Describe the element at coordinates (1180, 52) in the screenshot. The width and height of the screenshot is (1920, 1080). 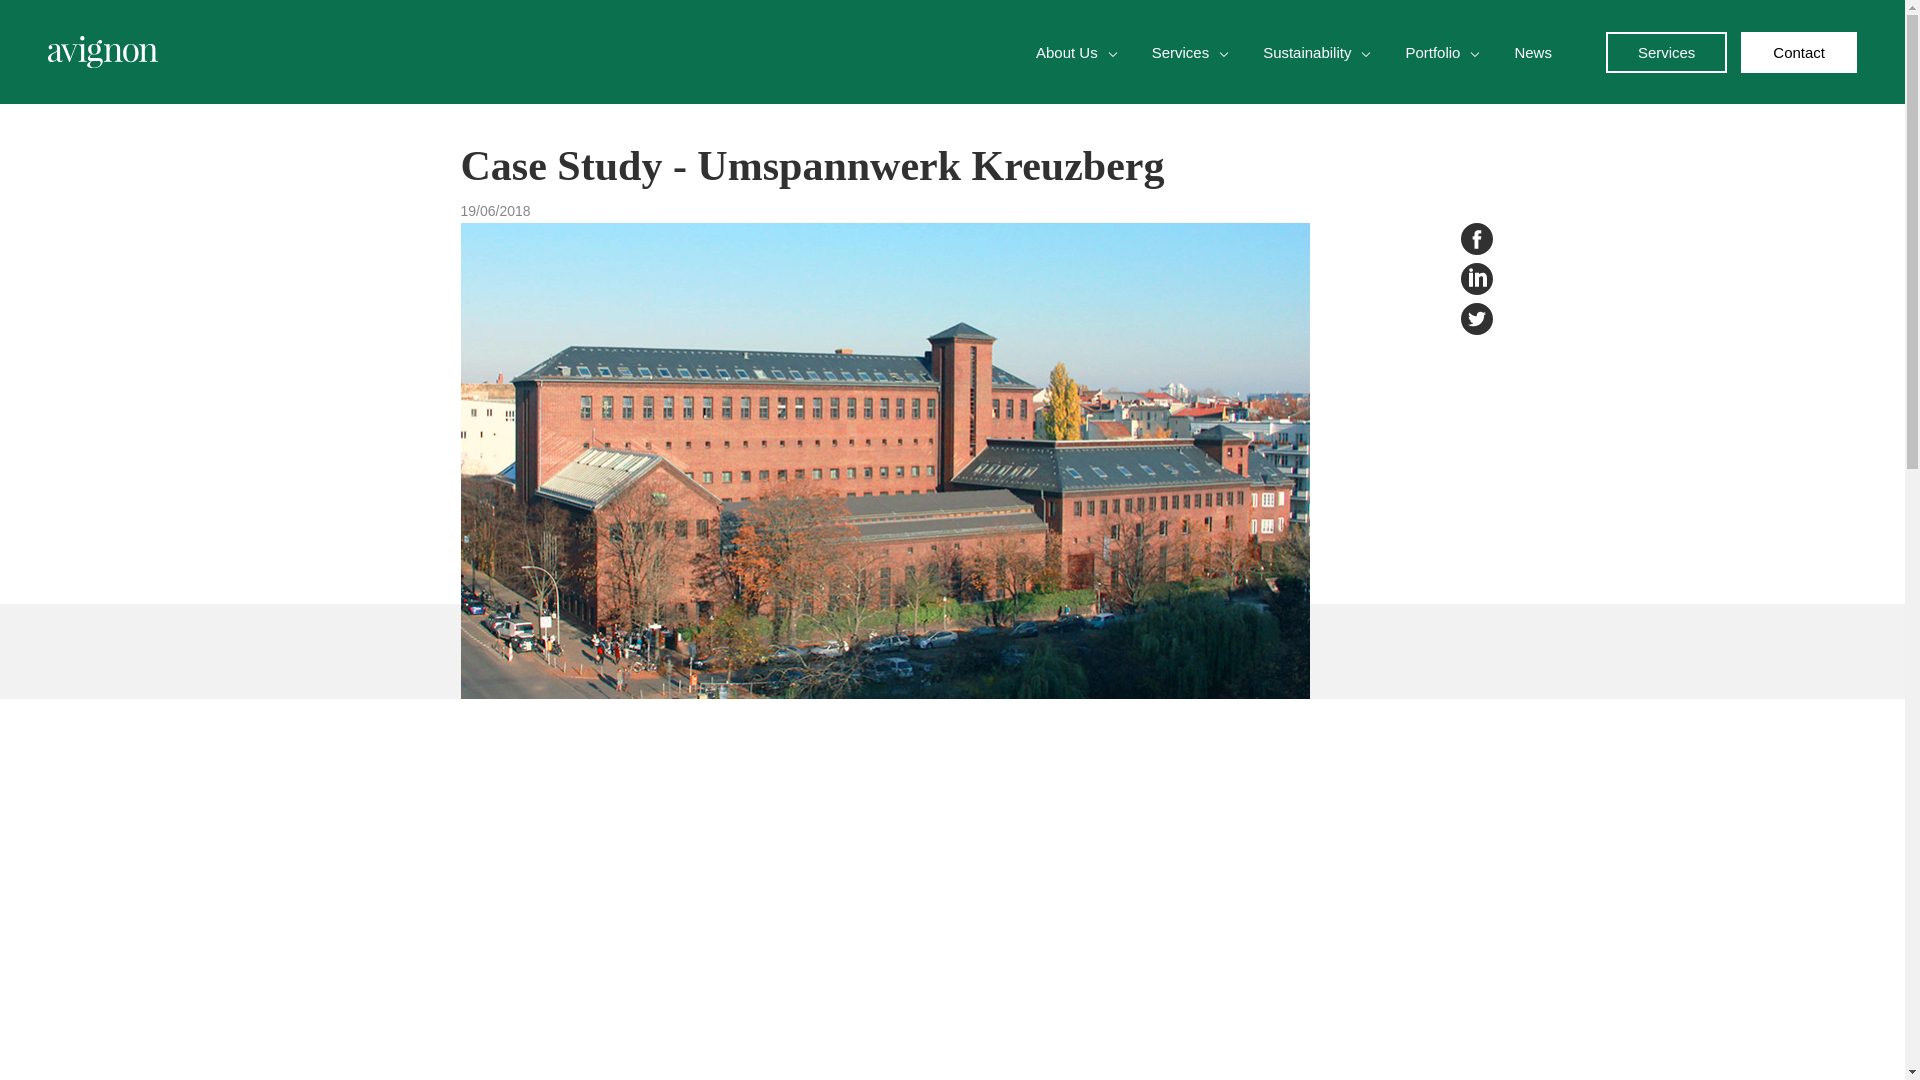
I see `Services` at that location.